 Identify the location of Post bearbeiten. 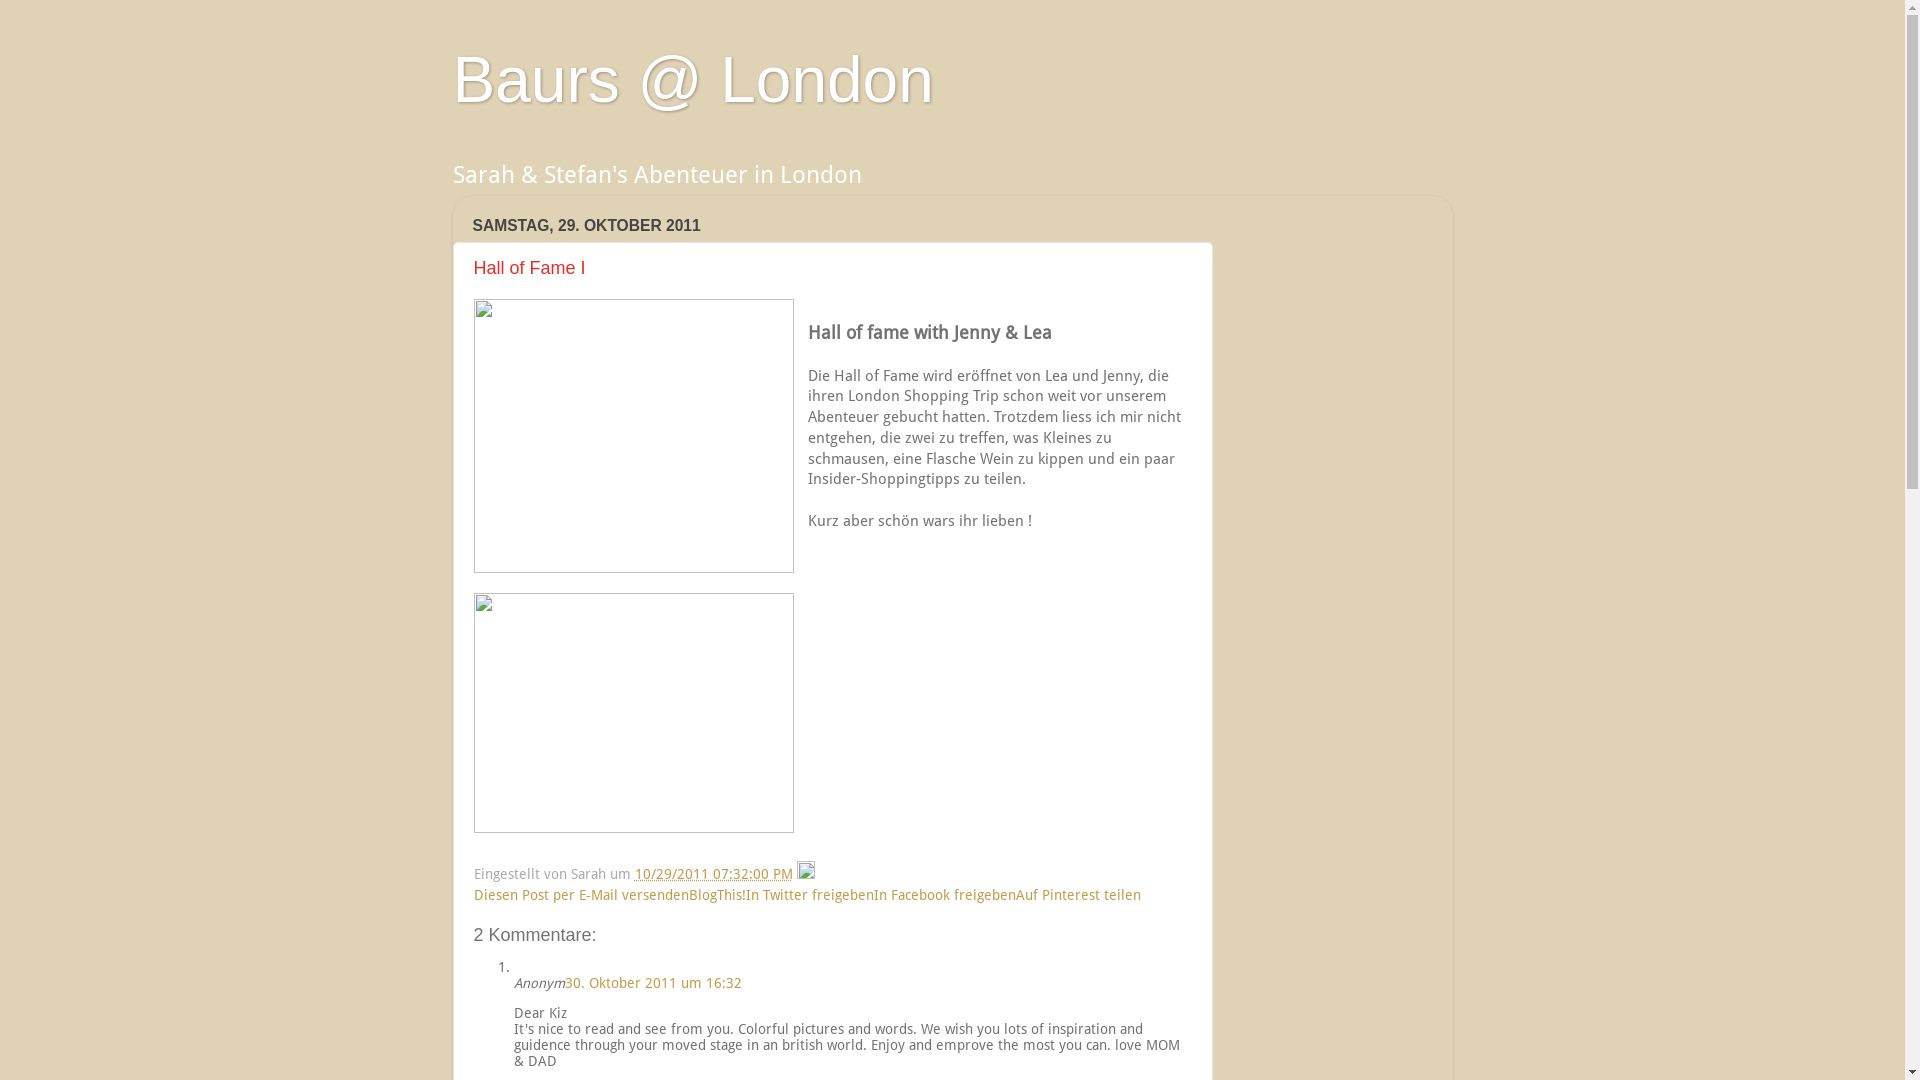
(805, 874).